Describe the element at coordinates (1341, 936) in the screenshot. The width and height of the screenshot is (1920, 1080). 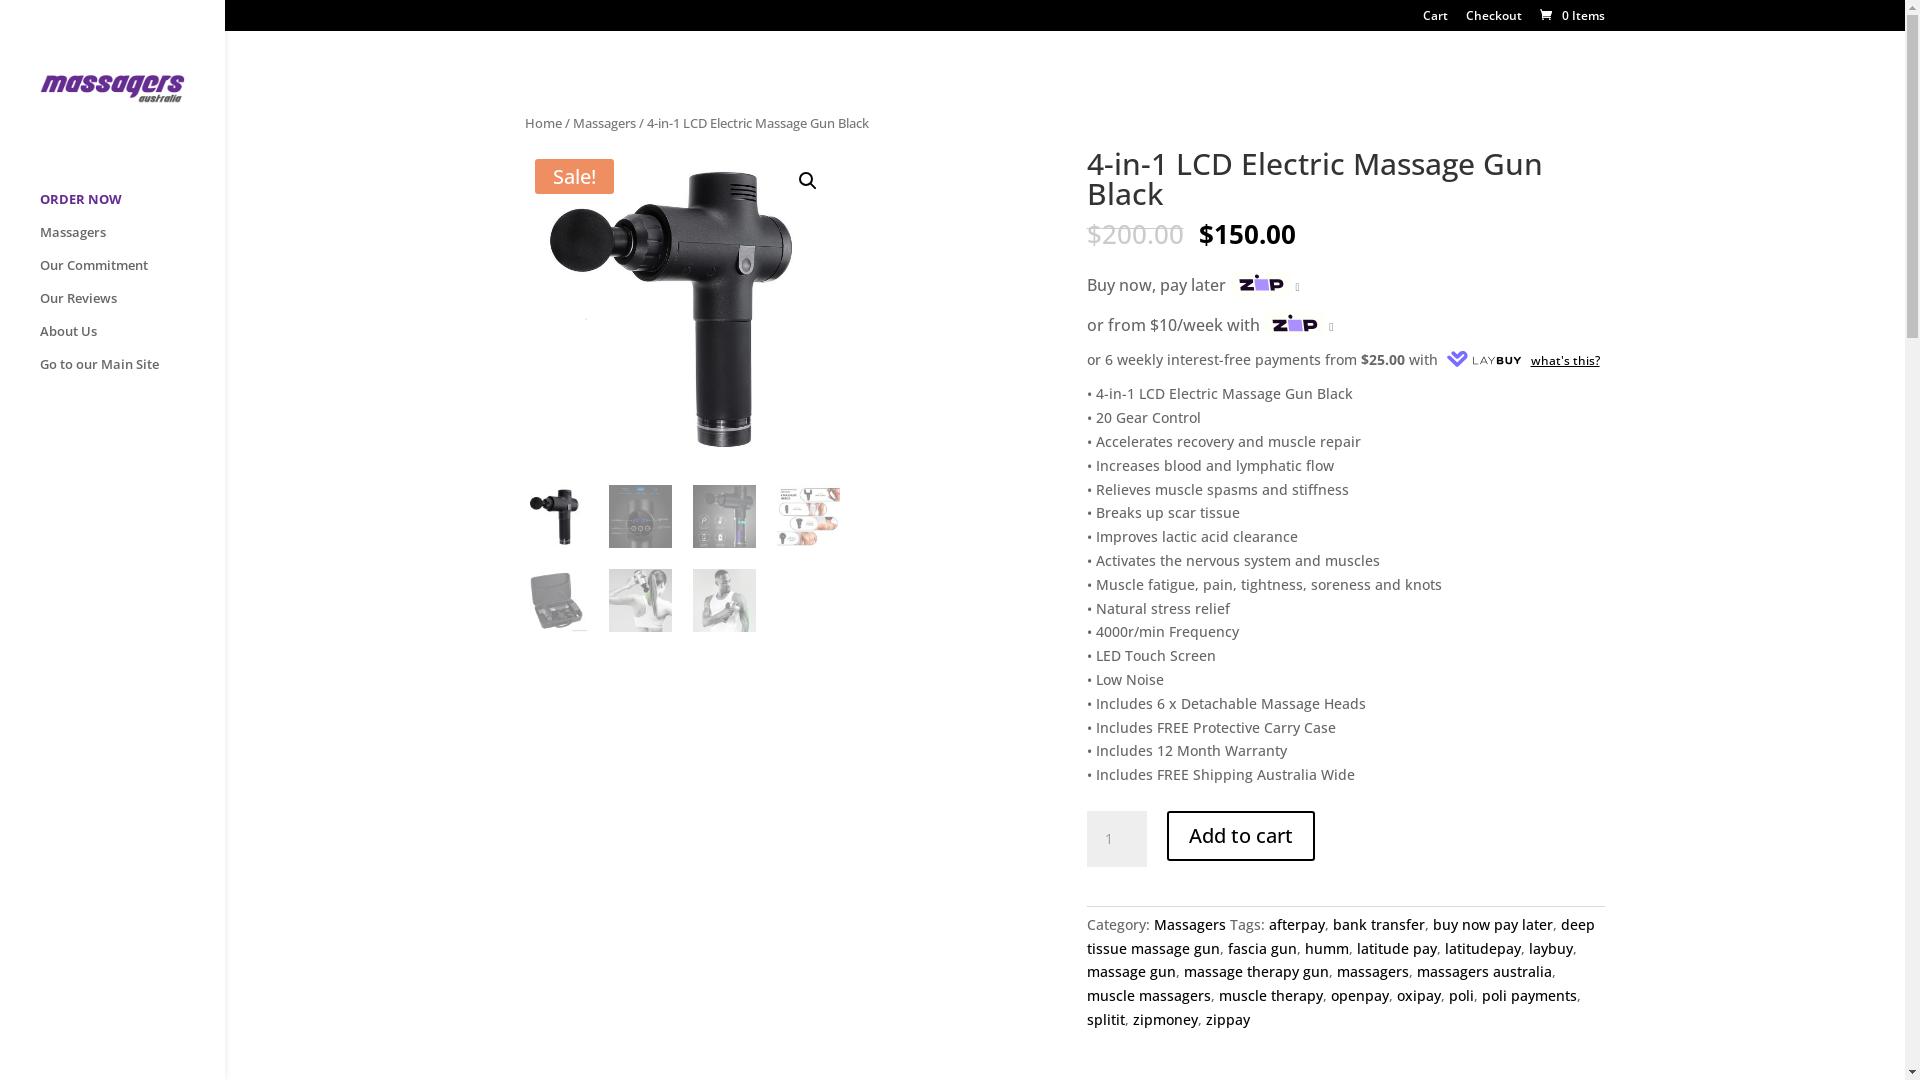
I see `deep tissue massage gun` at that location.